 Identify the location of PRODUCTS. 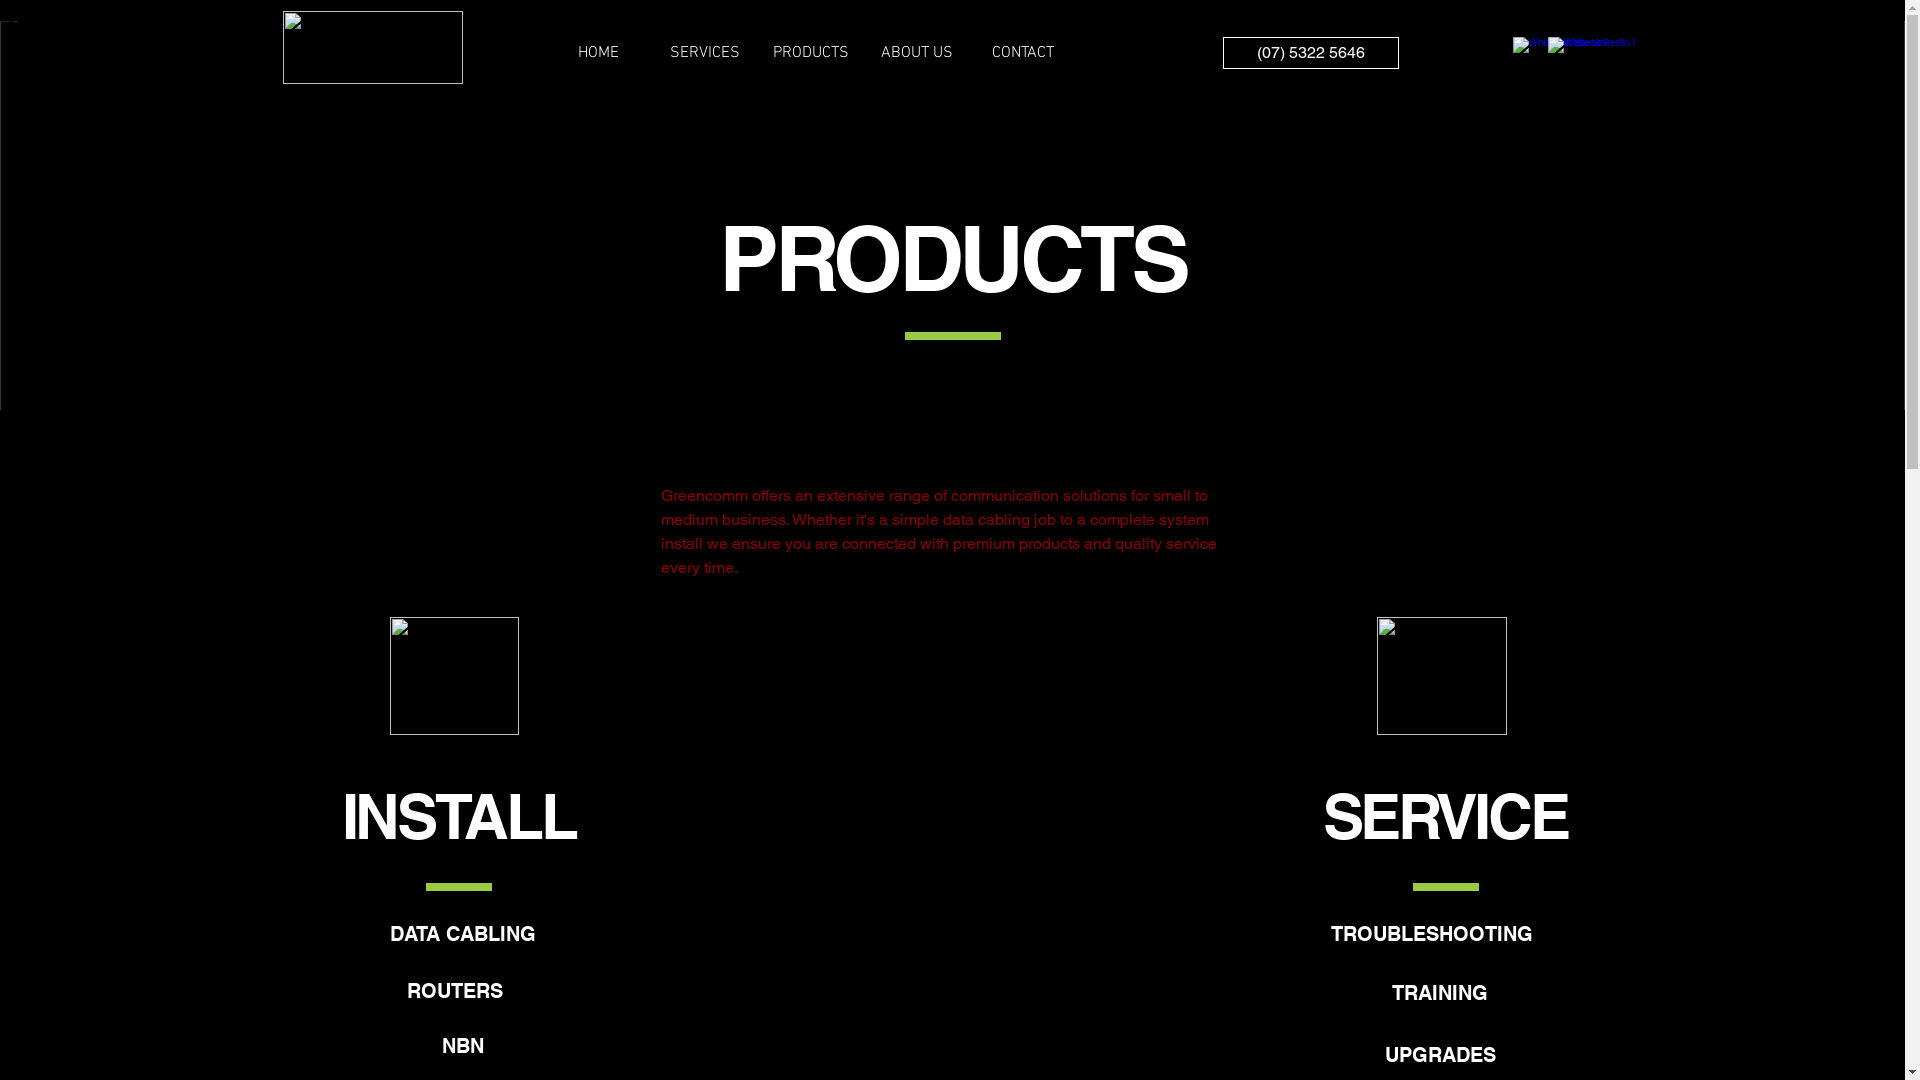
(811, 53).